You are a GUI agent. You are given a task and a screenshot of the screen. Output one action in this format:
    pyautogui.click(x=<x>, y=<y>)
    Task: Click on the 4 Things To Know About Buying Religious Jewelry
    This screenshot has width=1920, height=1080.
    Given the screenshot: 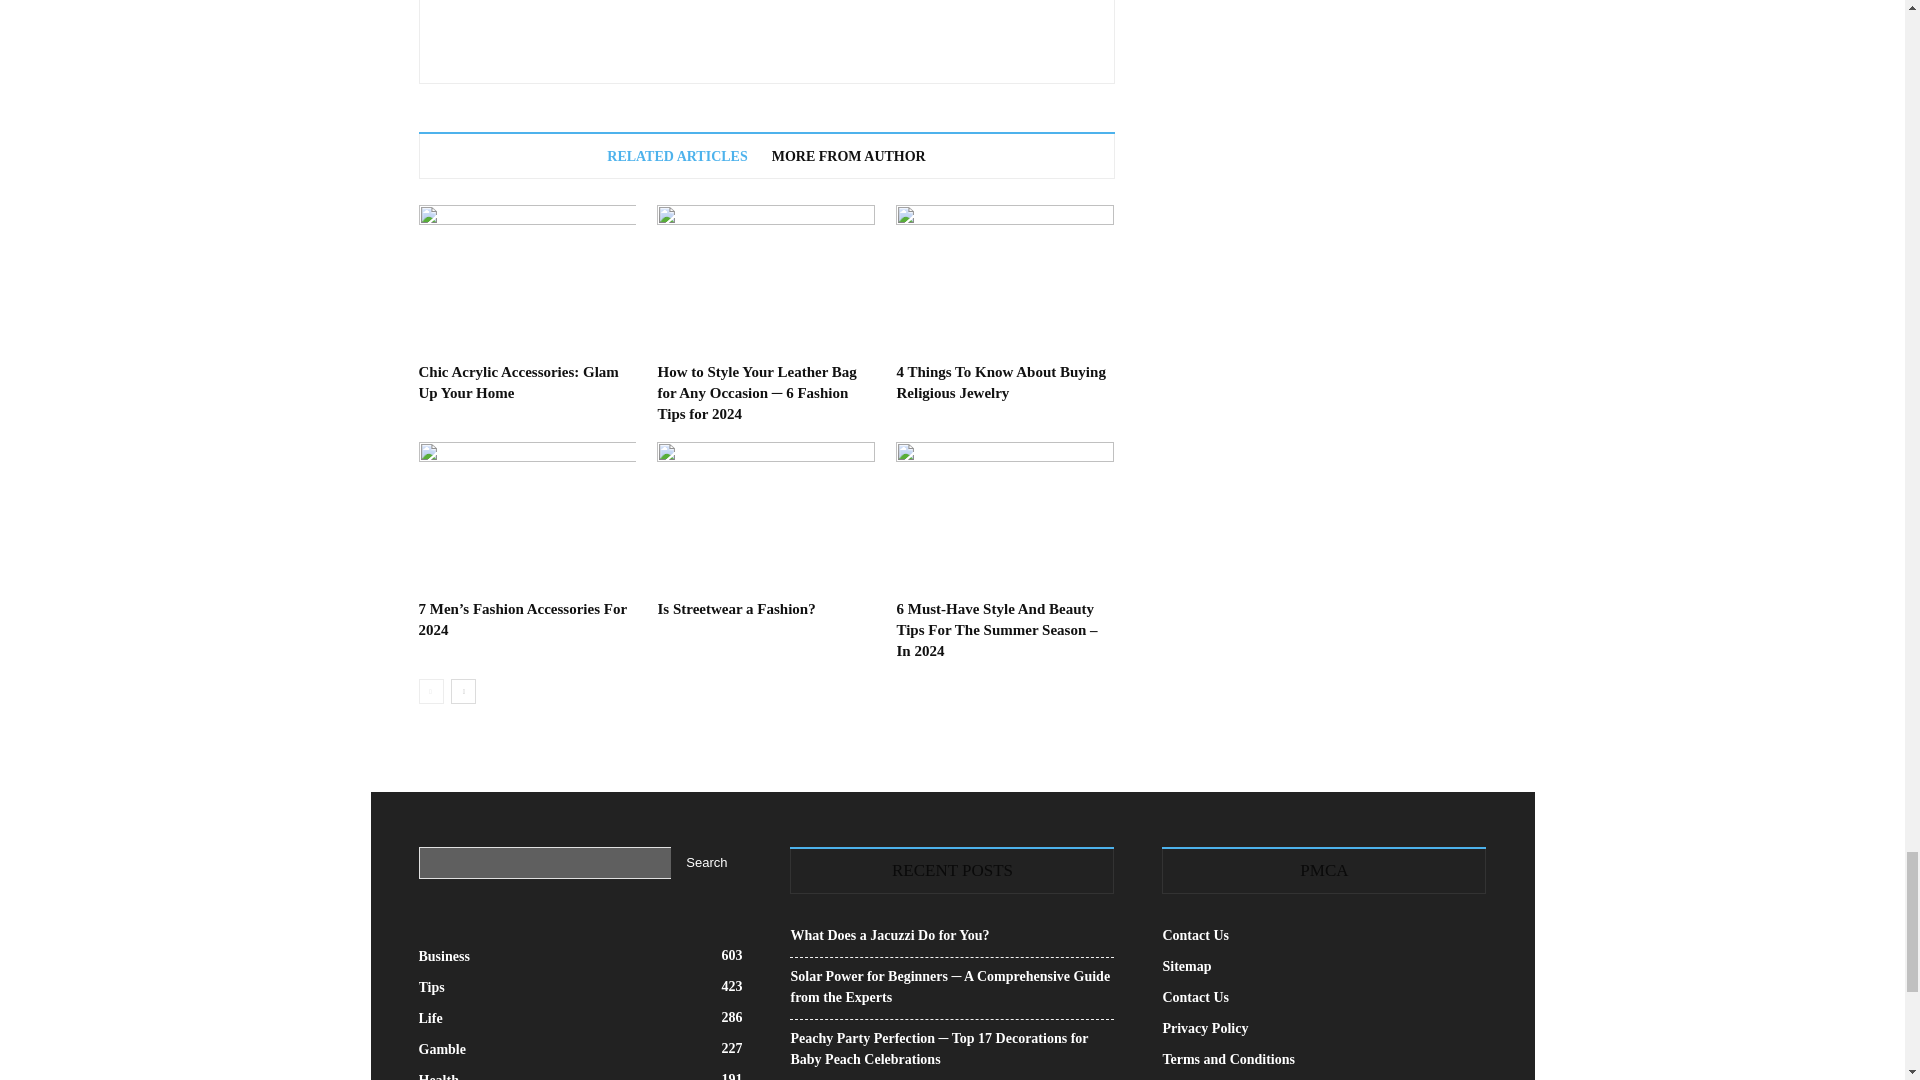 What is the action you would take?
    pyautogui.click(x=1000, y=382)
    